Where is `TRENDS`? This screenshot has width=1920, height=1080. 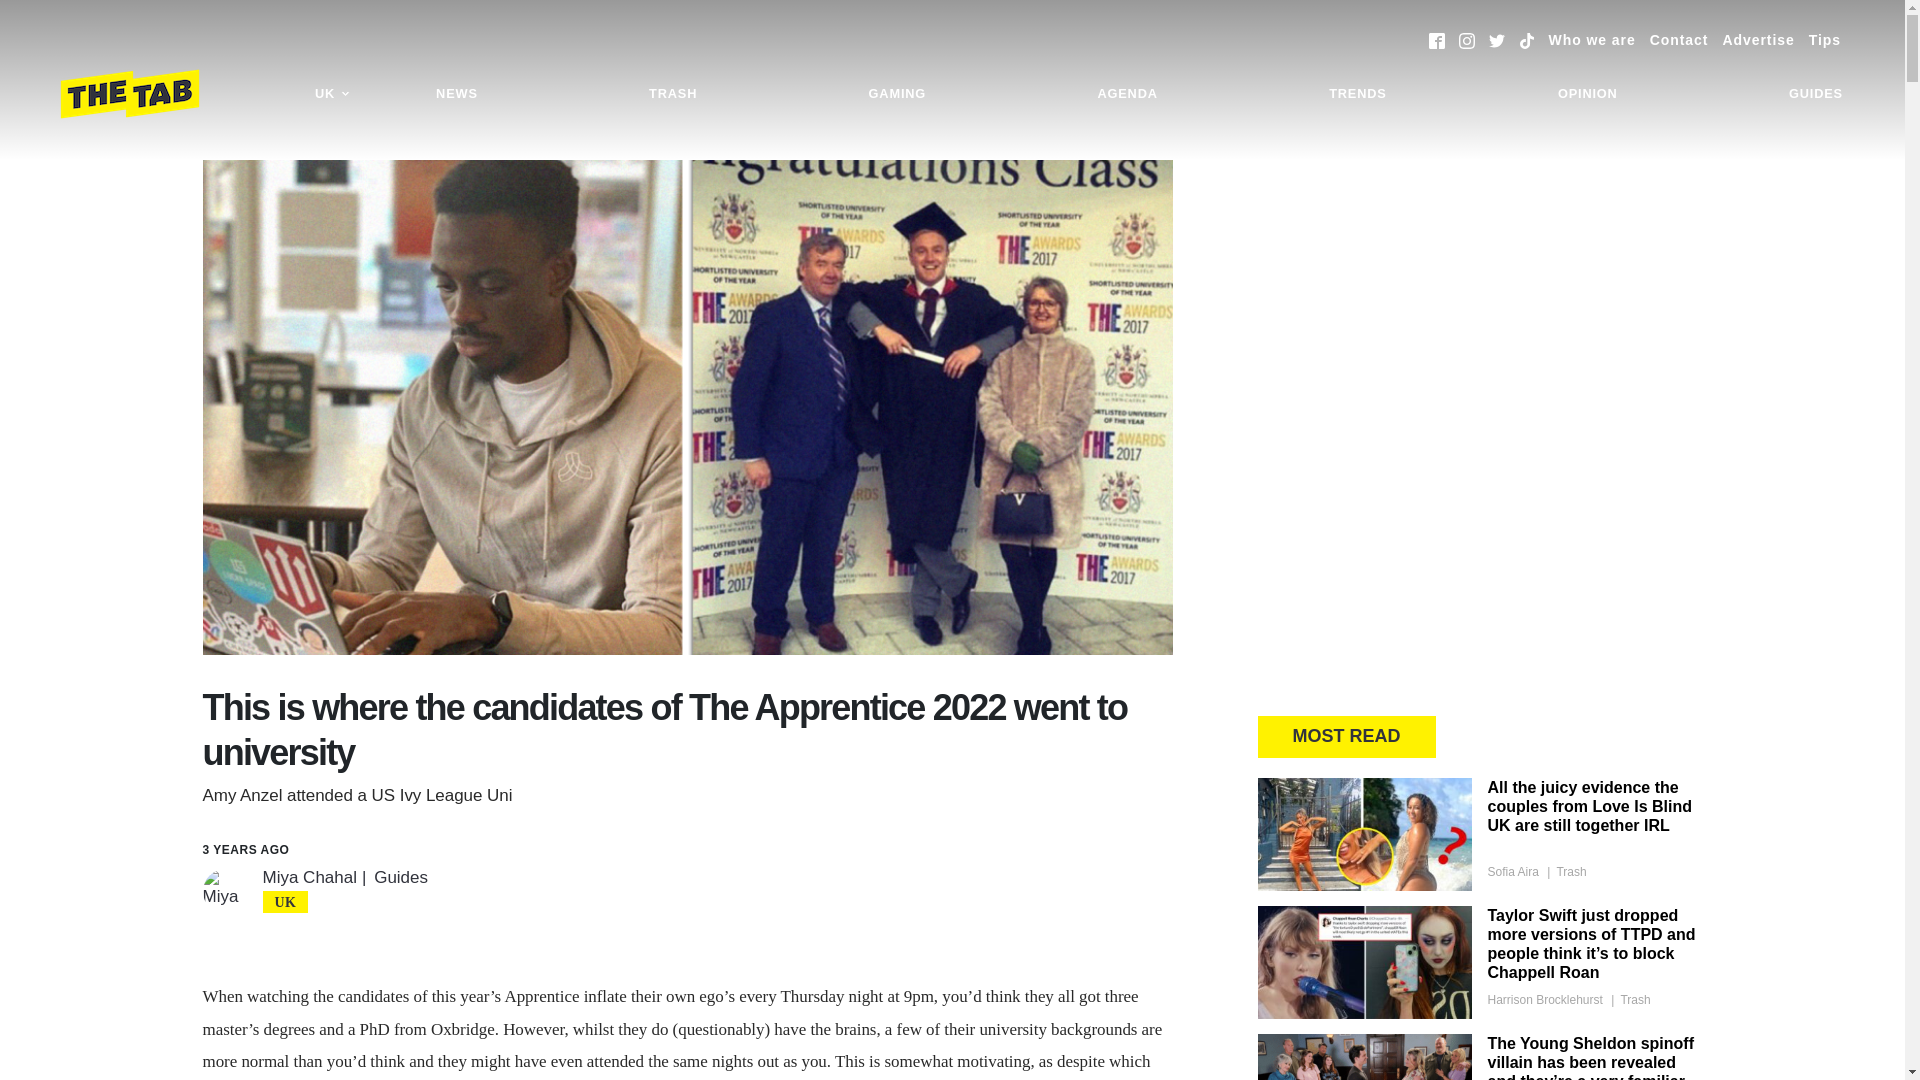 TRENDS is located at coordinates (1357, 94).